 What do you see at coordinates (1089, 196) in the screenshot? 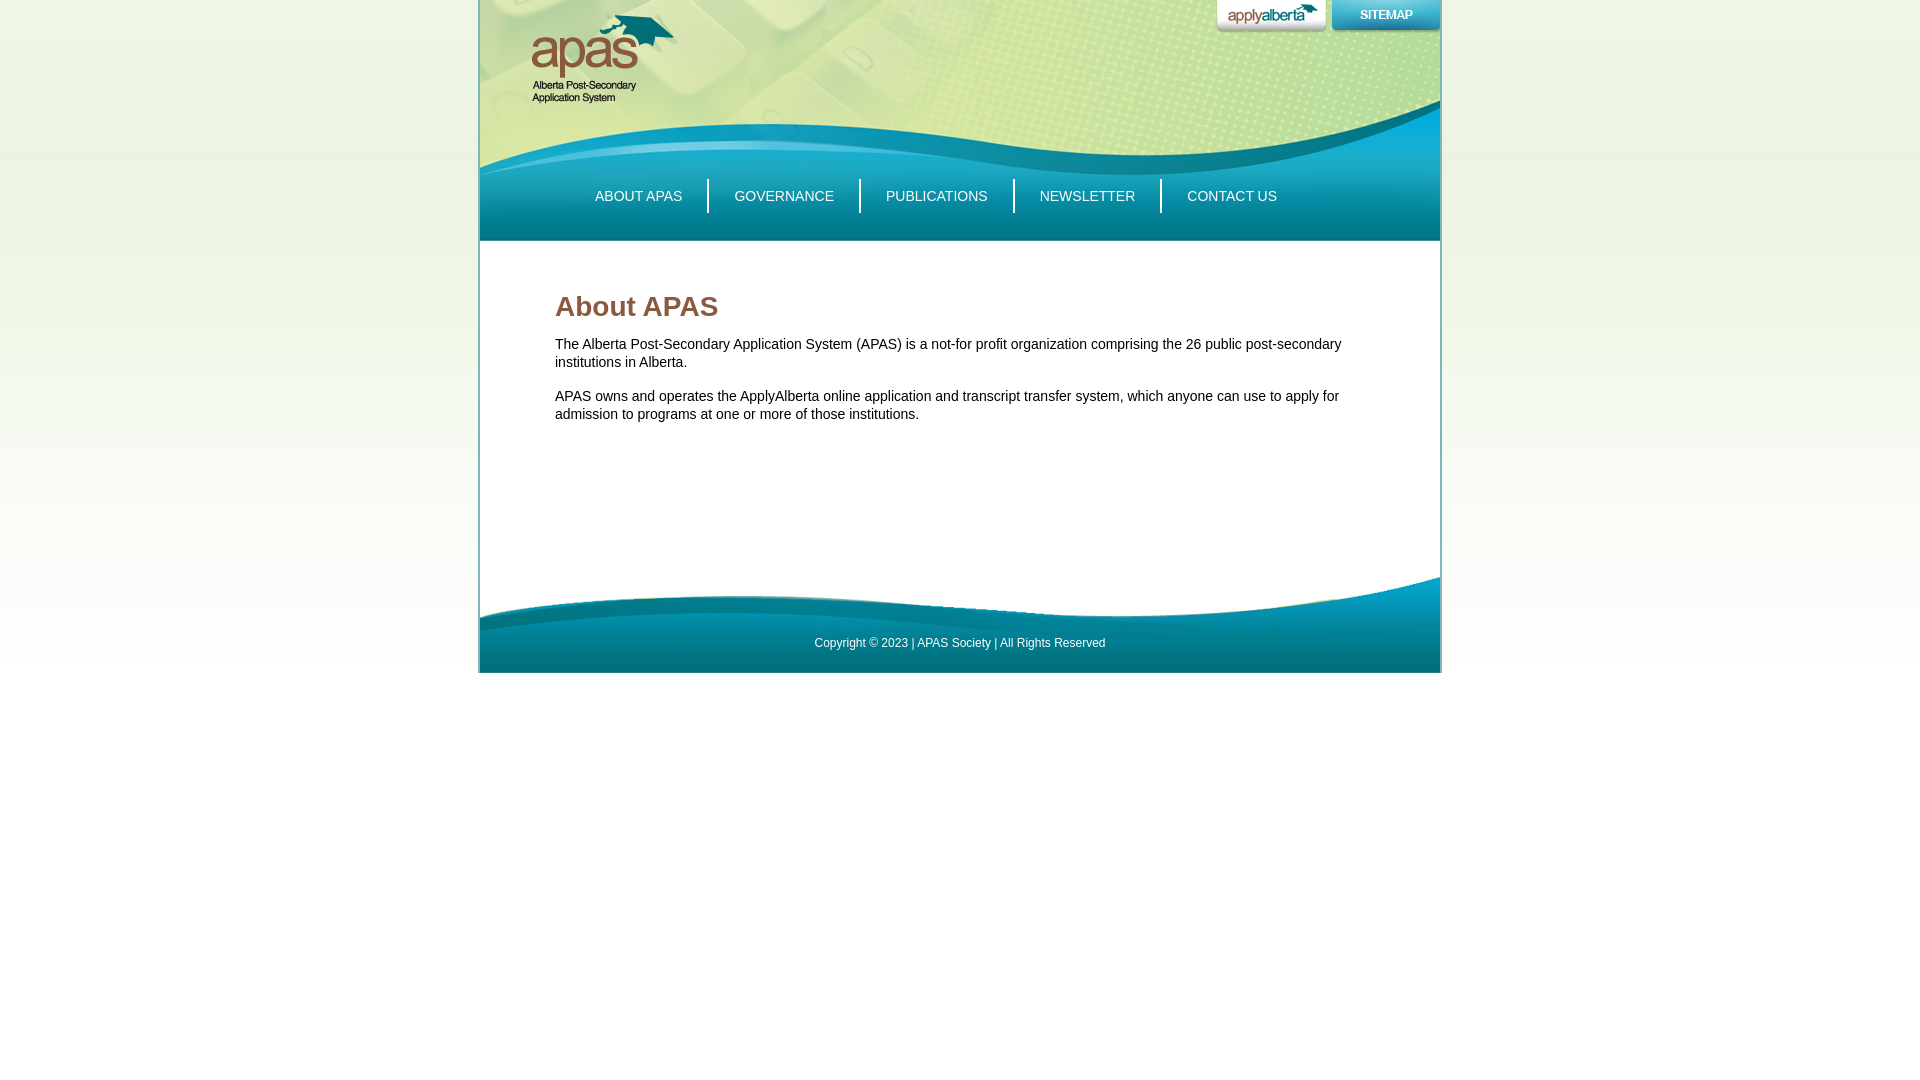
I see `NEWSLETTER` at bounding box center [1089, 196].